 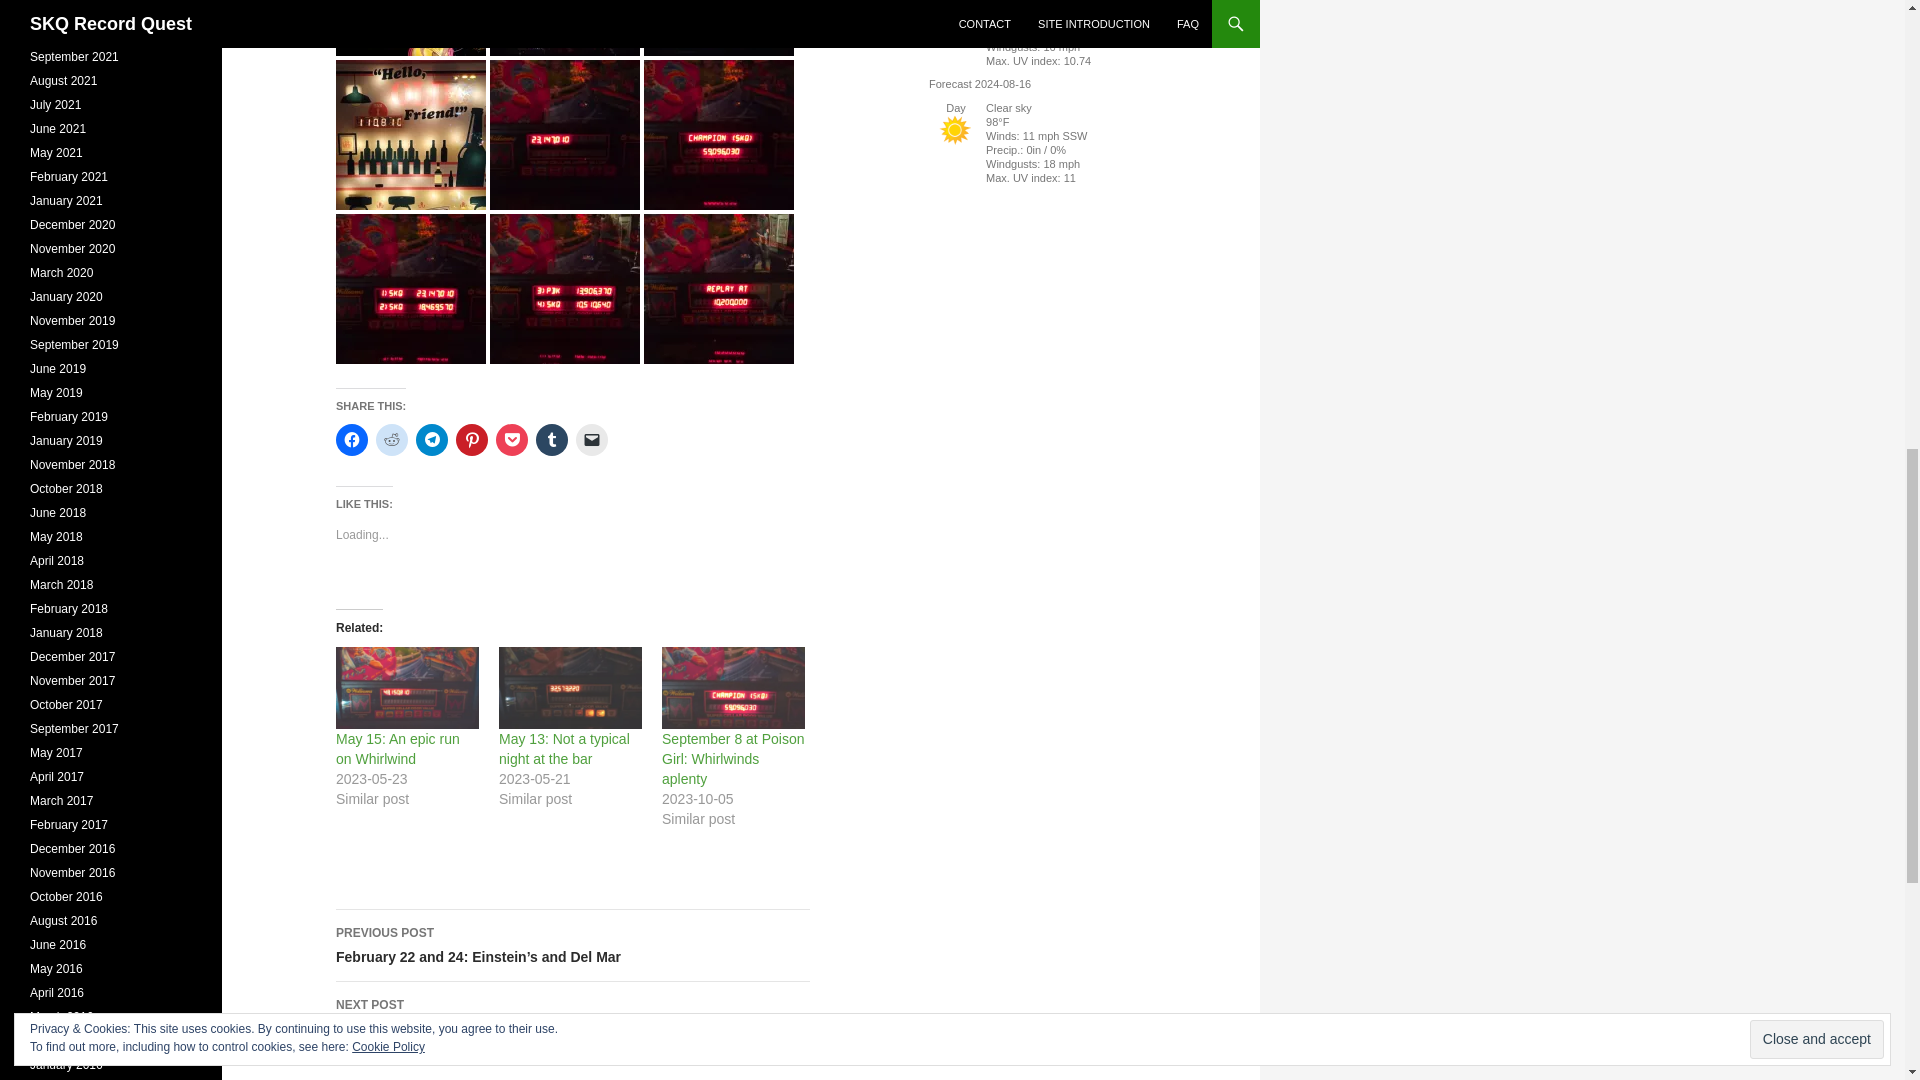 What do you see at coordinates (392, 440) in the screenshot?
I see `Click to share on Reddit` at bounding box center [392, 440].